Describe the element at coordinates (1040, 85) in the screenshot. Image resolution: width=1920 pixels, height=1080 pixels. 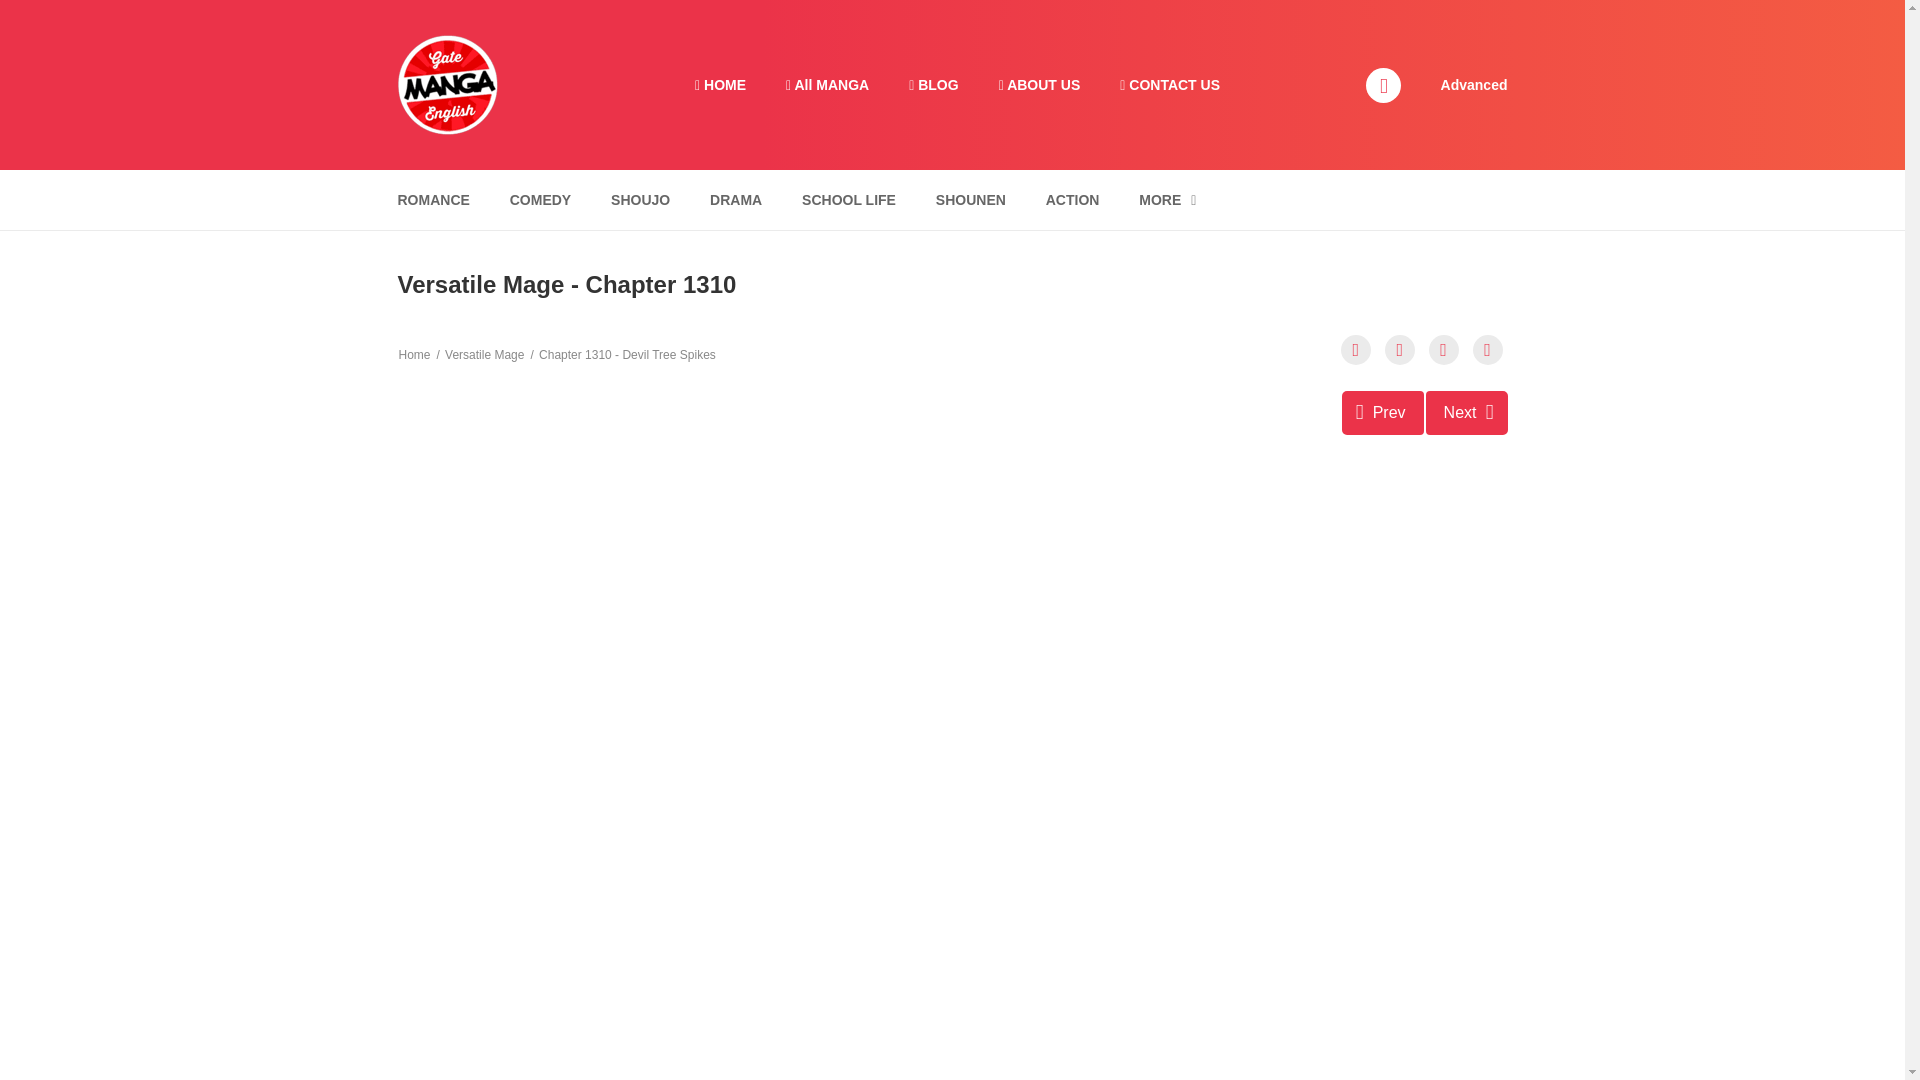
I see `ABOUT US` at that location.